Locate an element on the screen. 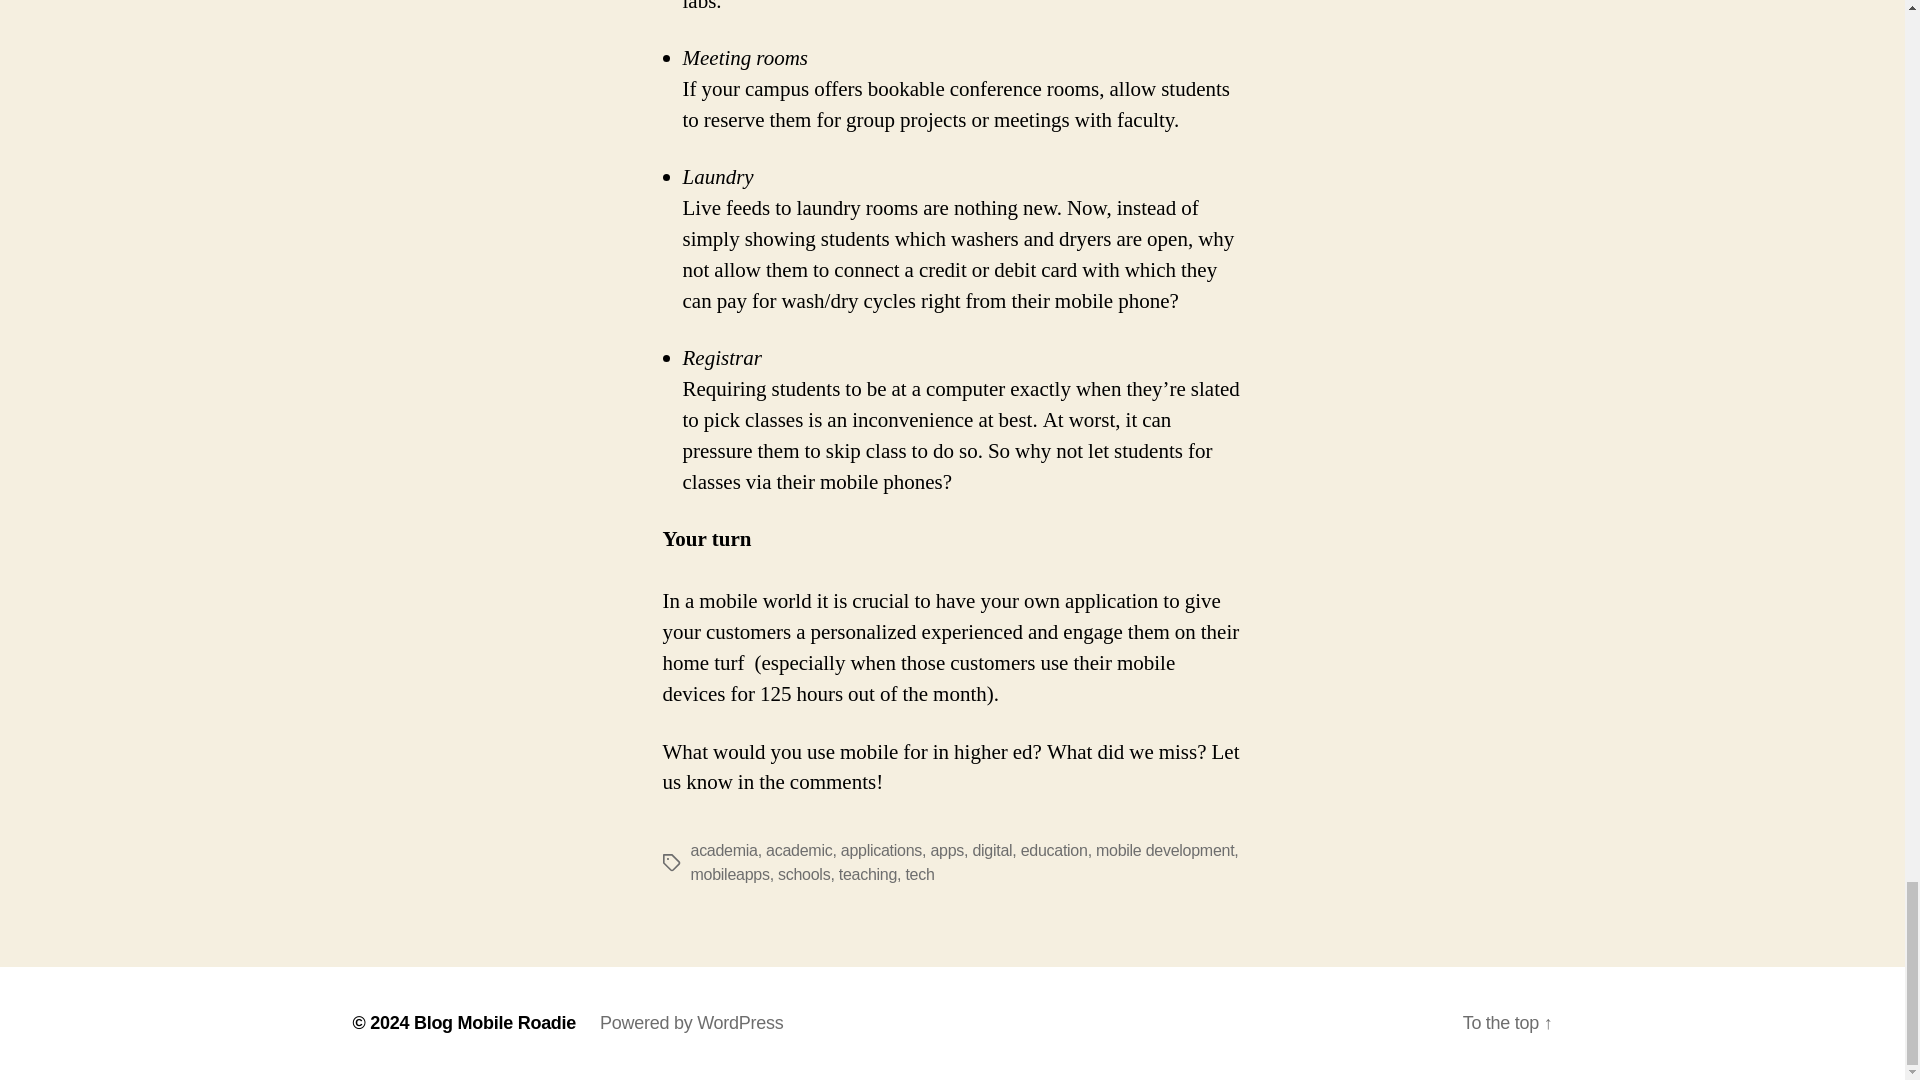  mobileapps is located at coordinates (729, 874).